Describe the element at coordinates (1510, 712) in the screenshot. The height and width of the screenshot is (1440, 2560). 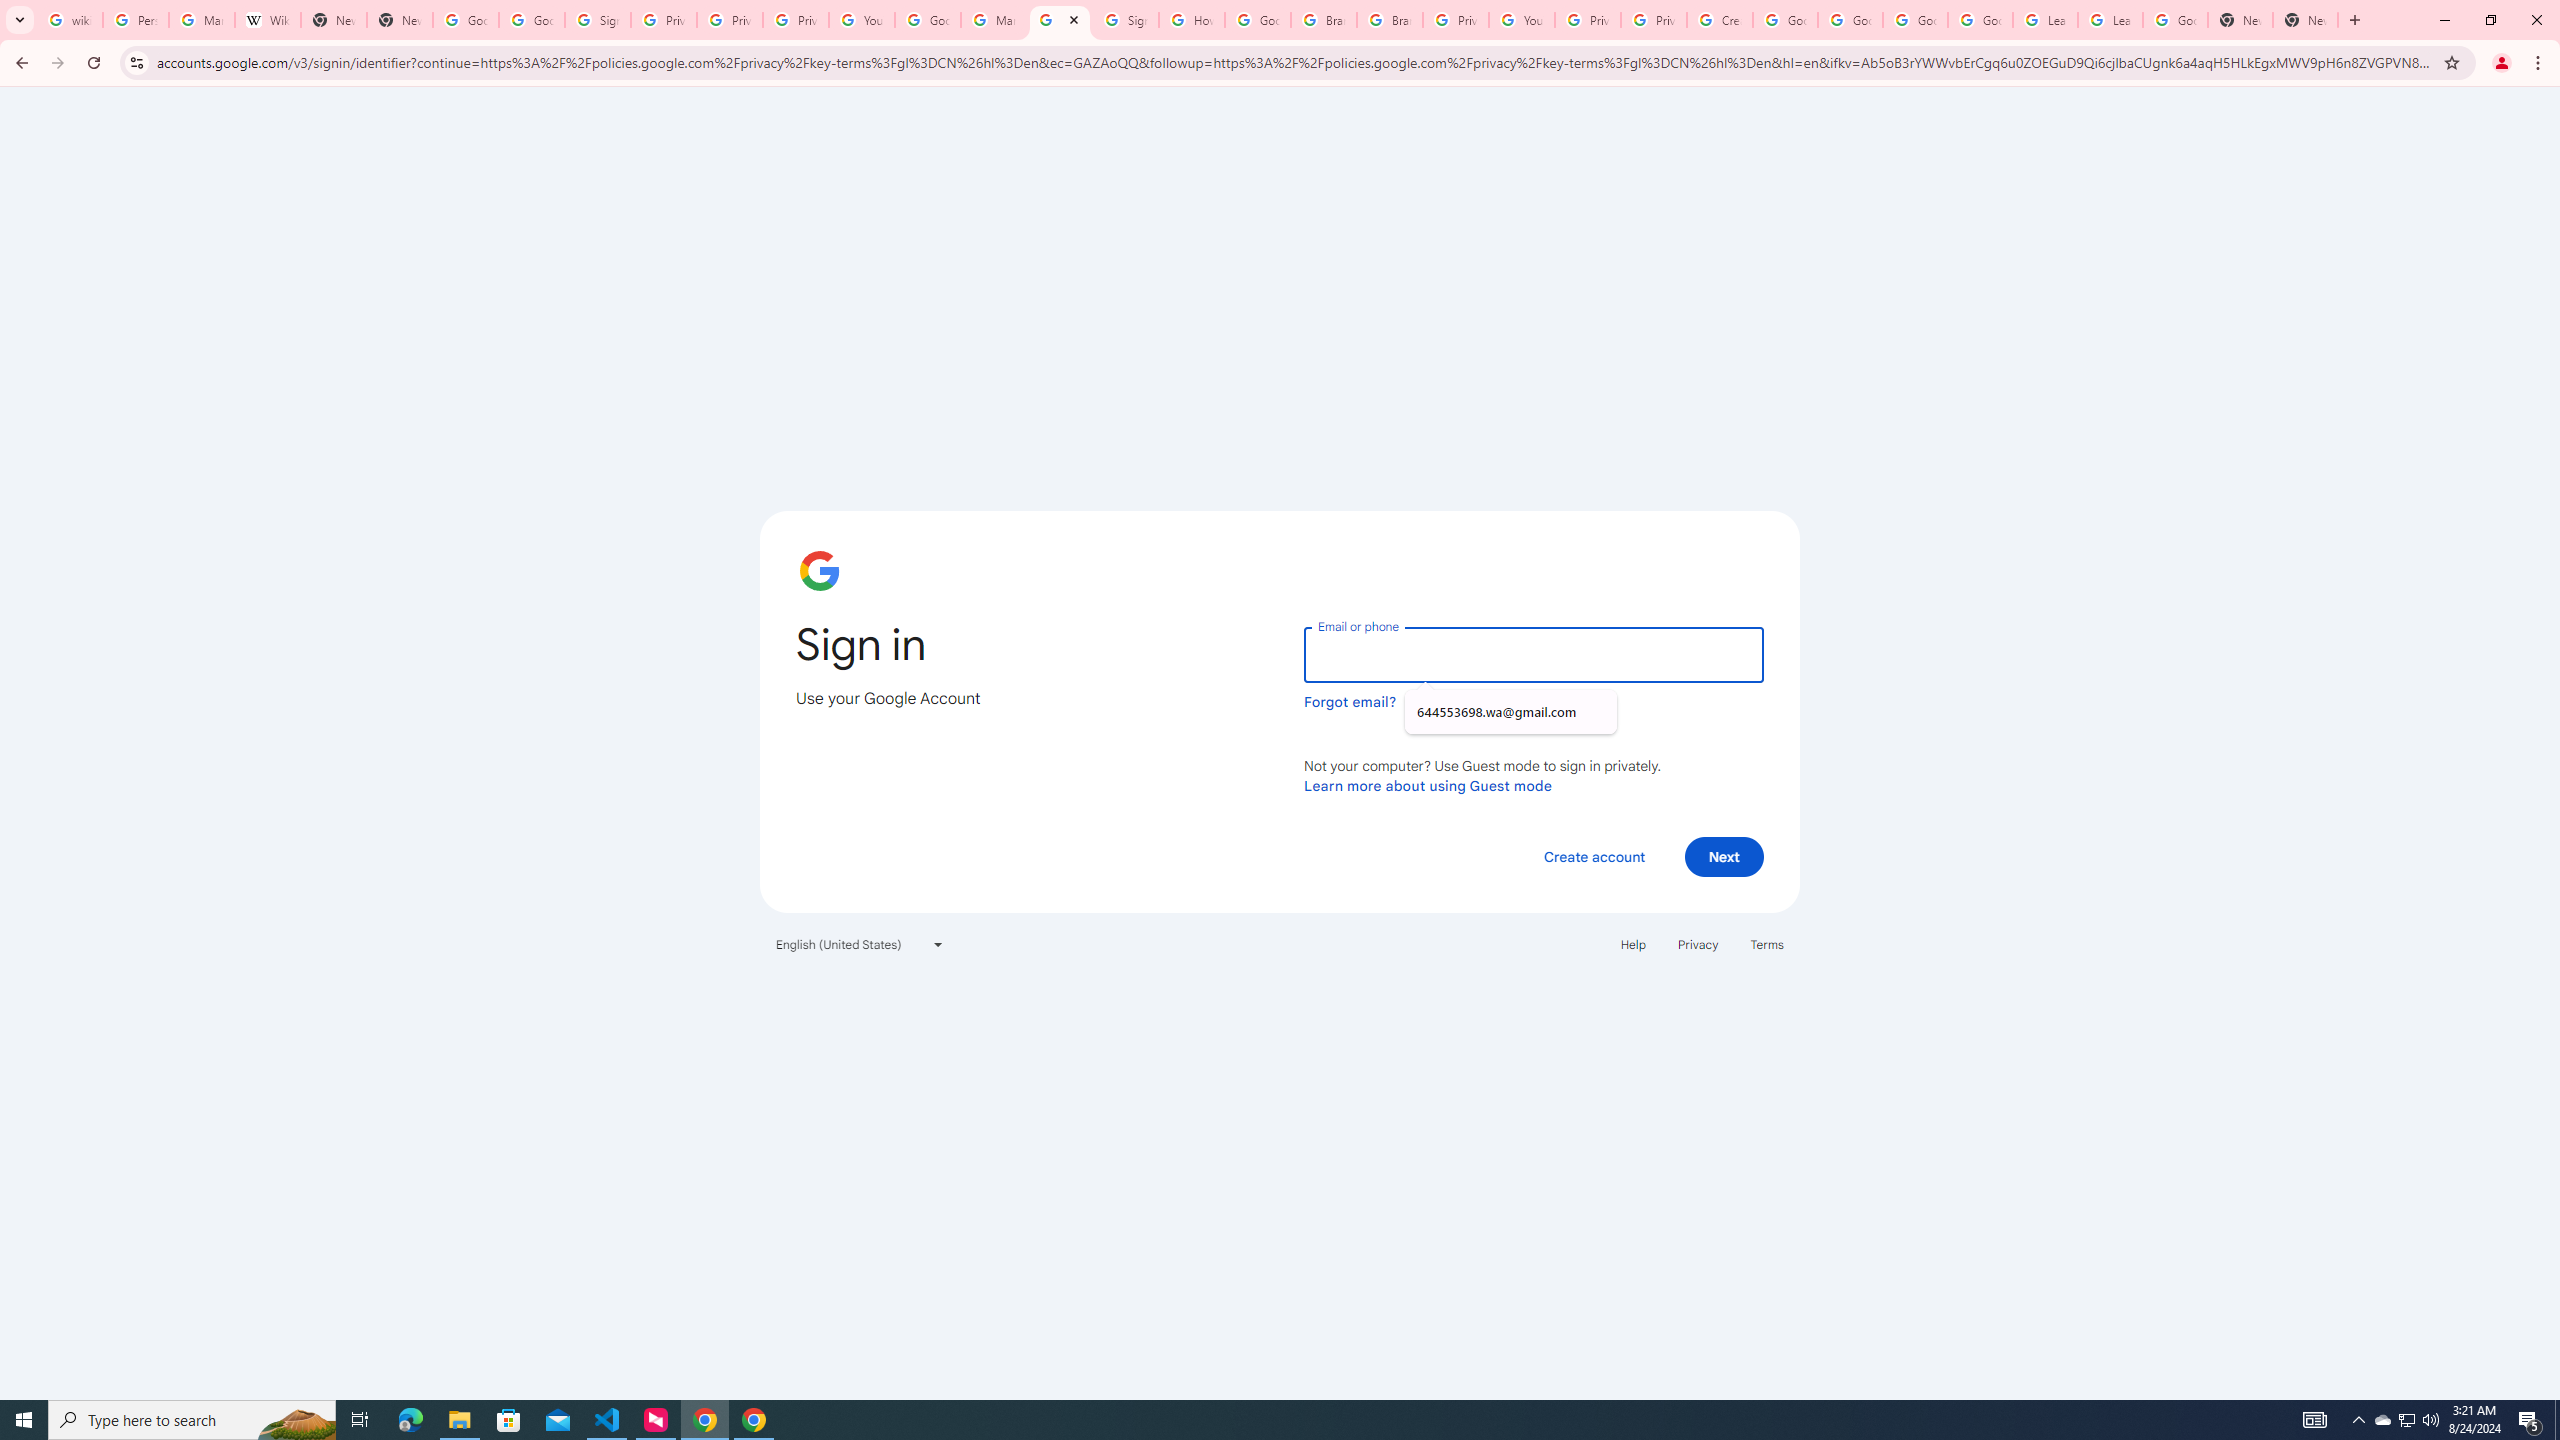
I see `644553698.wa@gmail.com` at that location.